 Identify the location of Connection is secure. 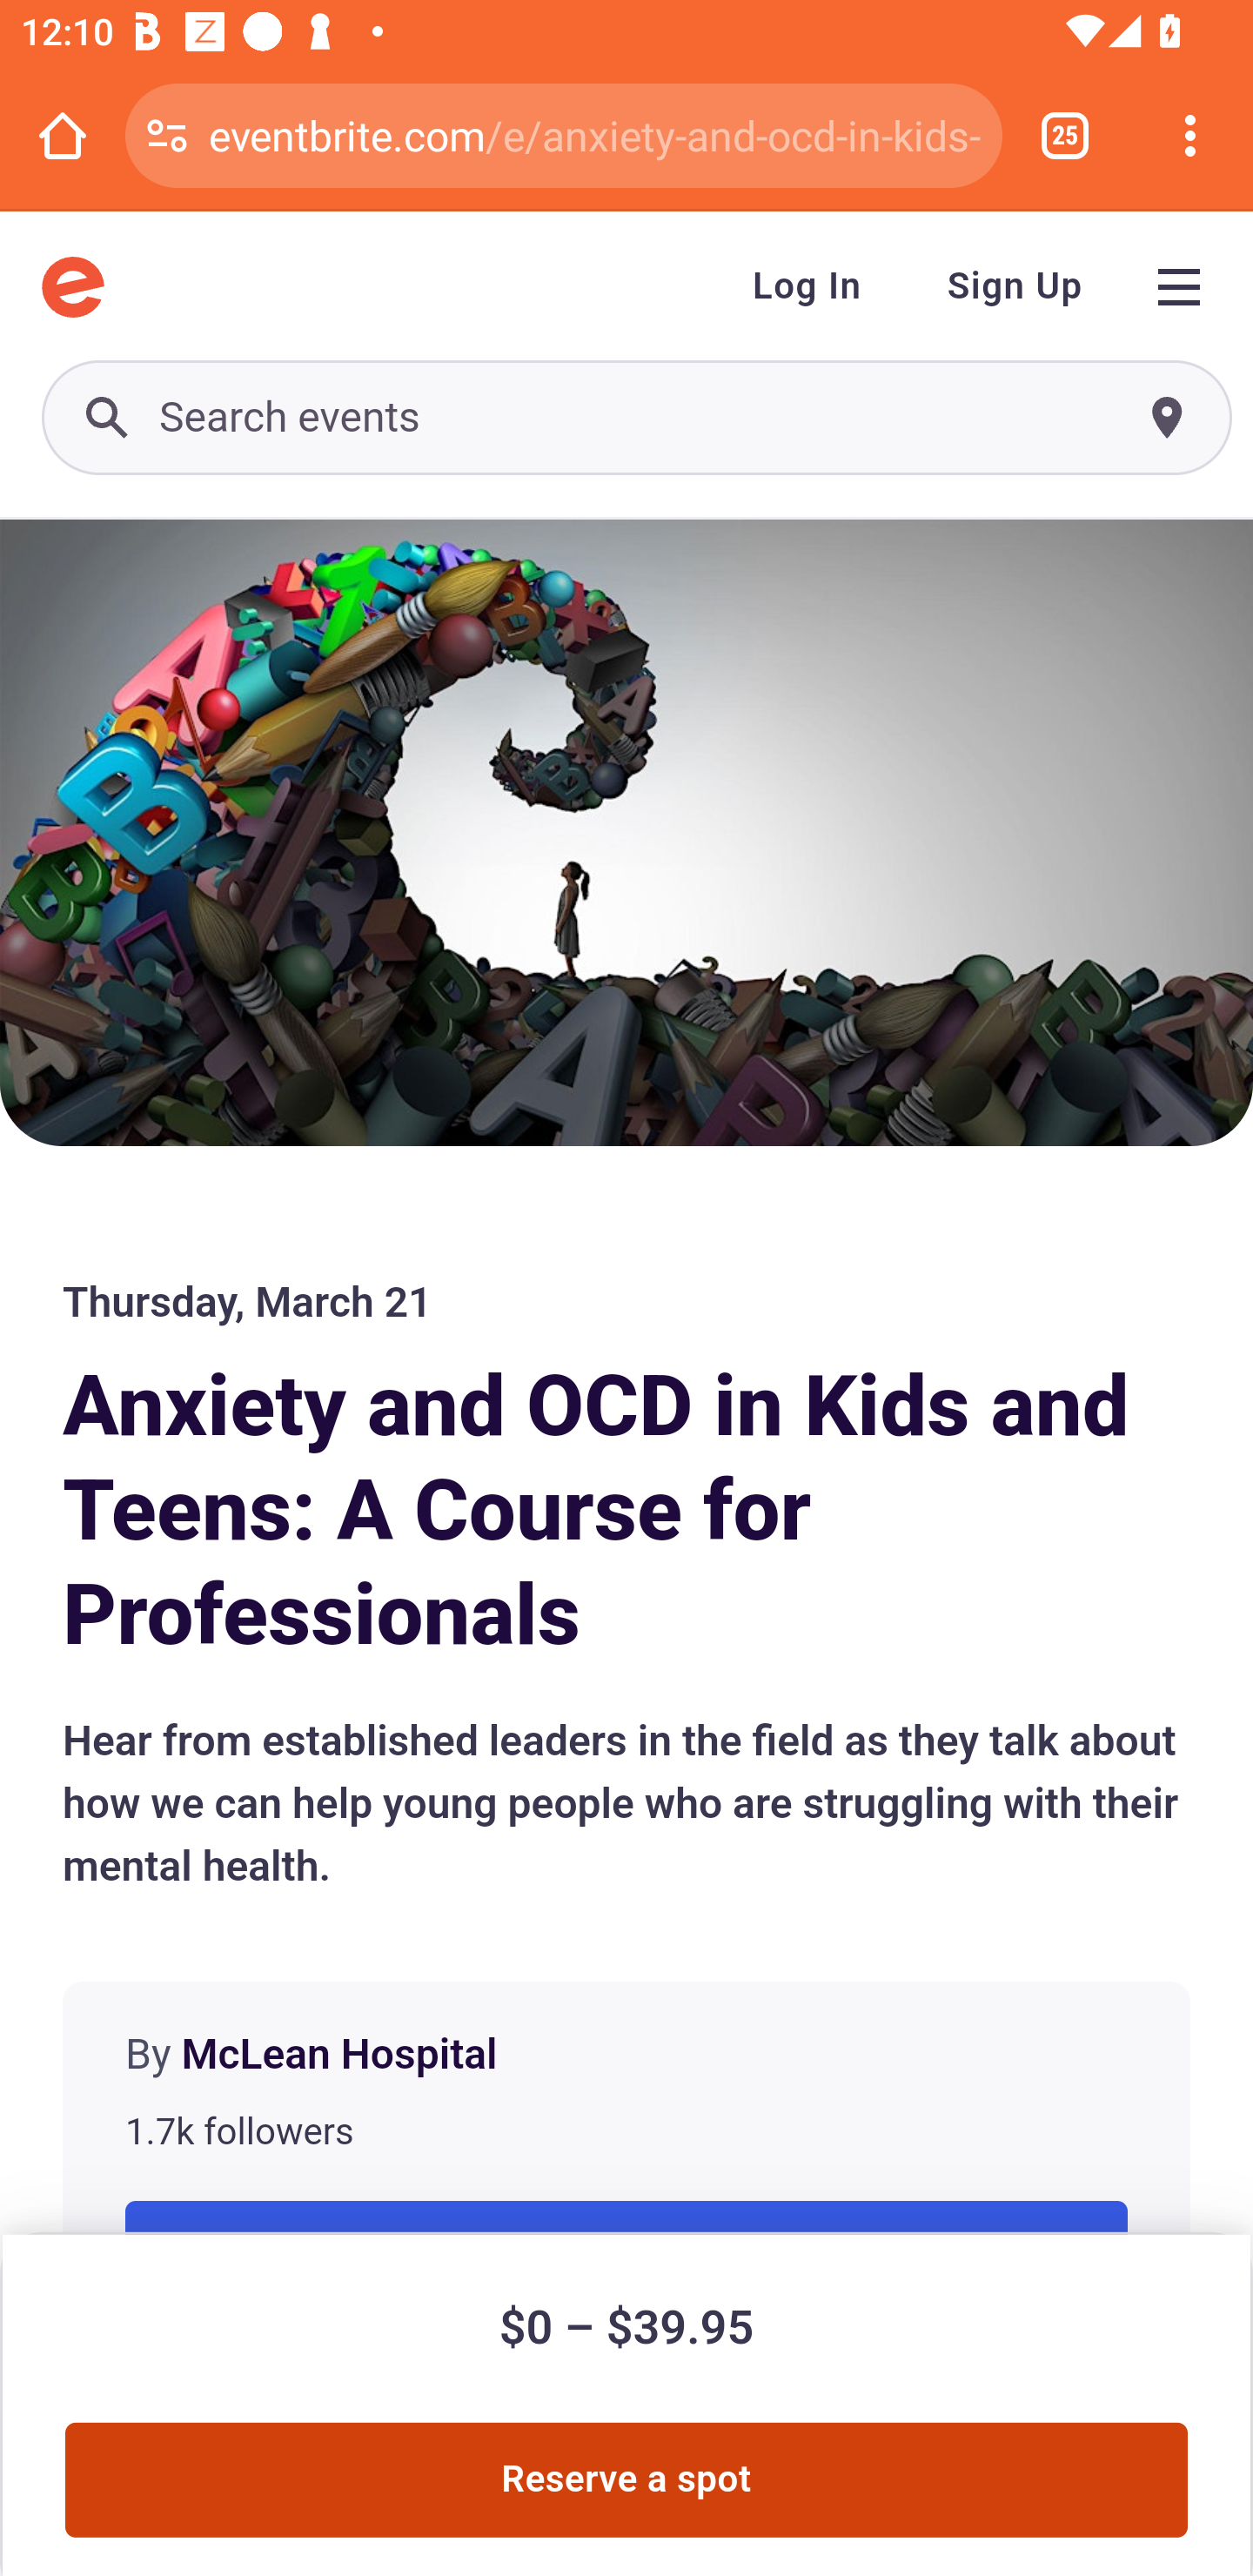
(167, 135).